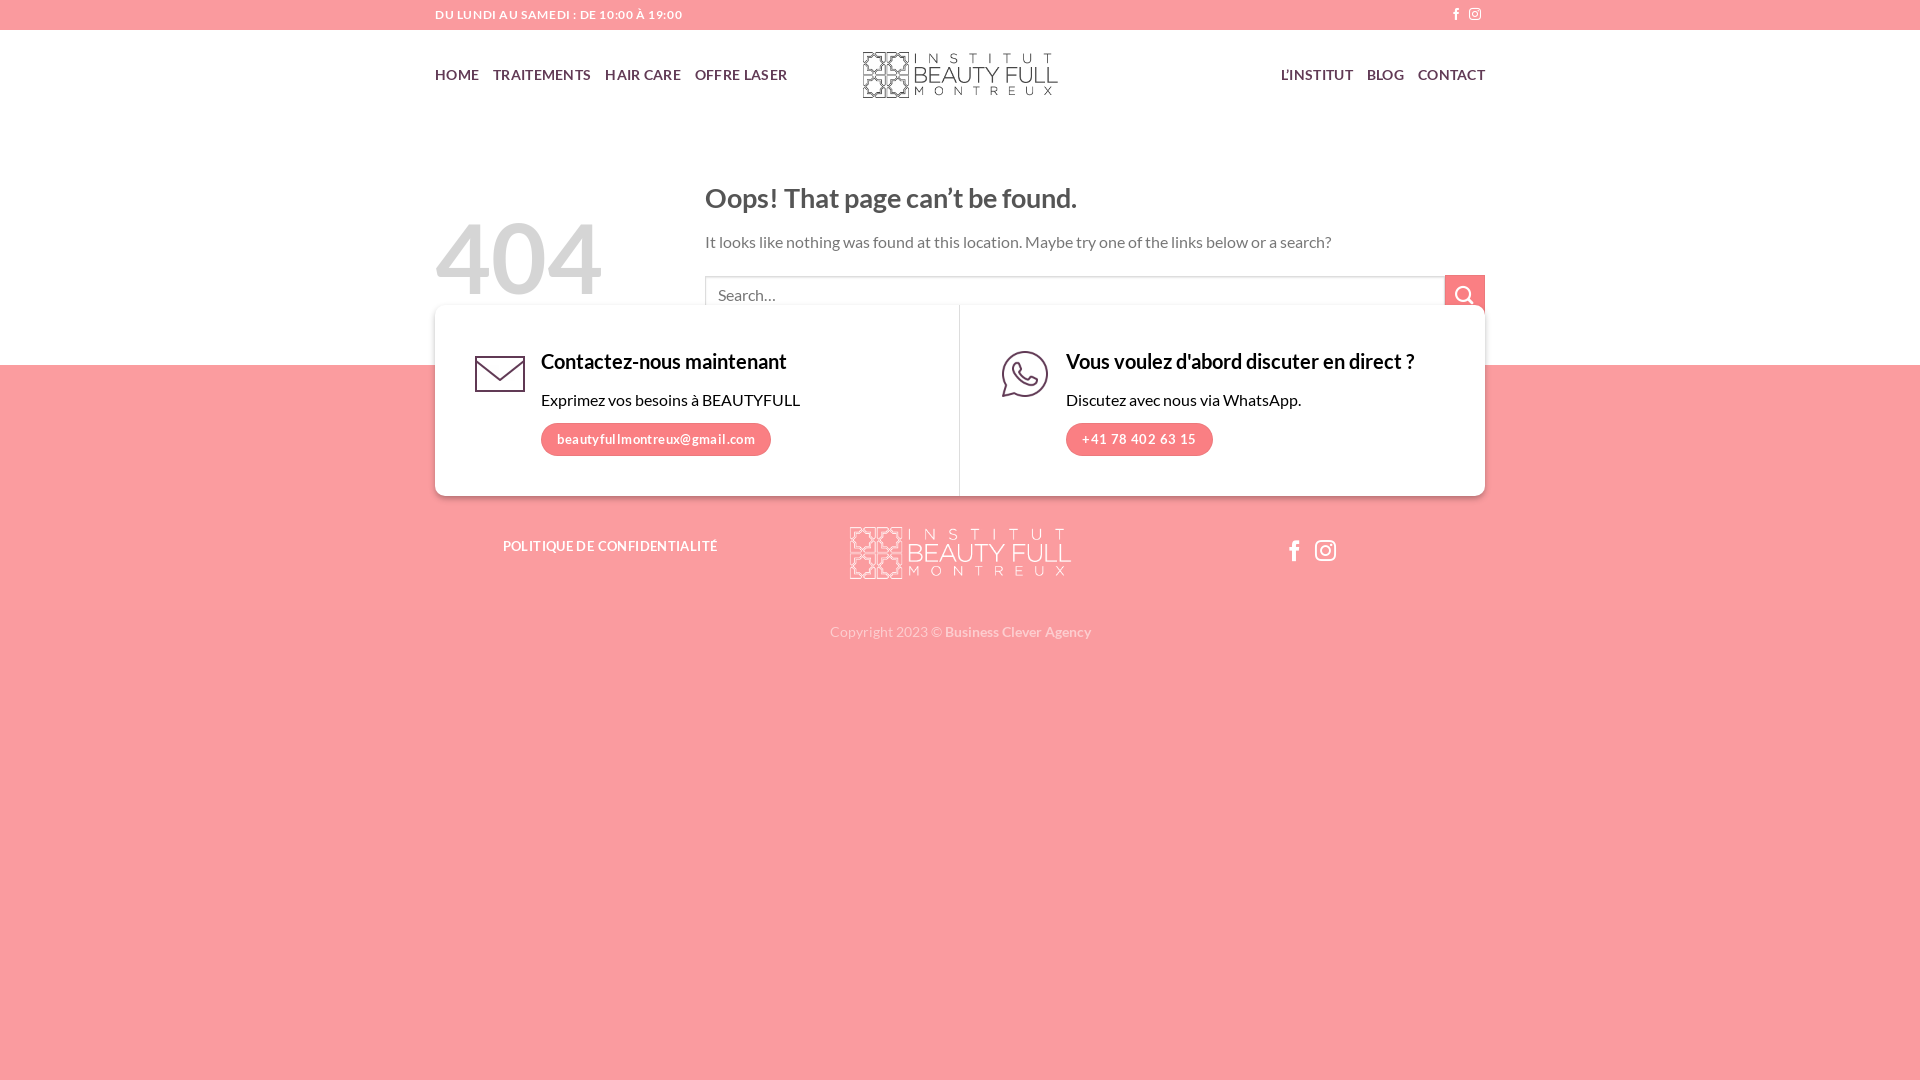 The image size is (1920, 1080). What do you see at coordinates (656, 440) in the screenshot?
I see `beautyfullmontreux@gmail.com` at bounding box center [656, 440].